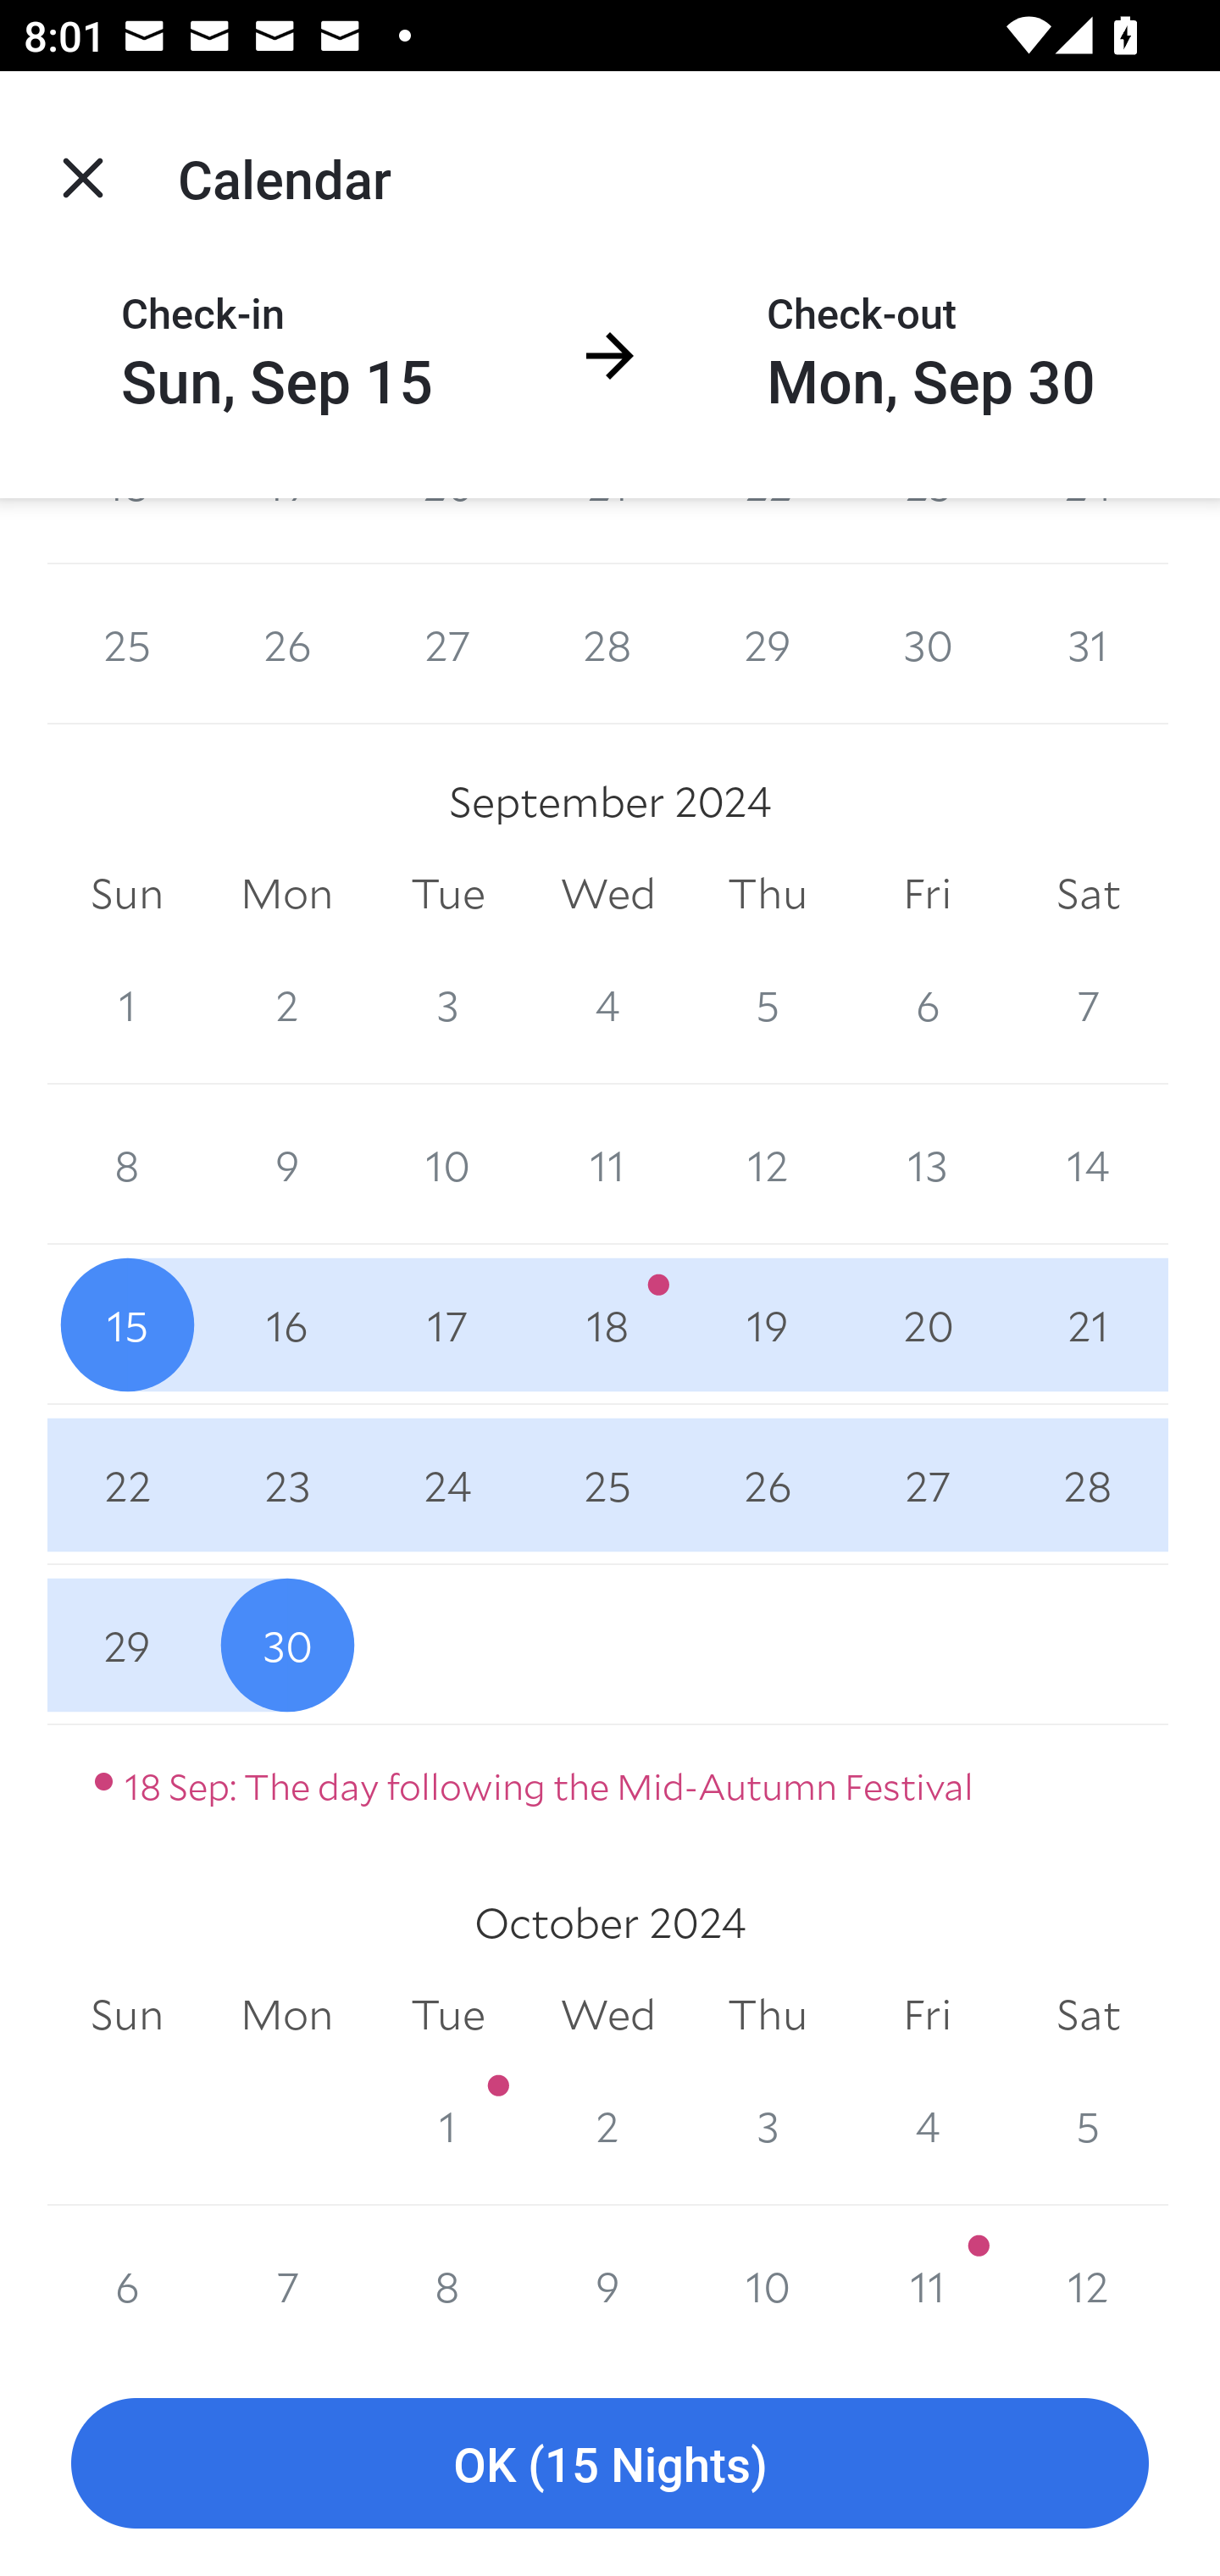 This screenshot has width=1220, height=2576. Describe the element at coordinates (1088, 1485) in the screenshot. I see `28 28 September 2024` at that location.